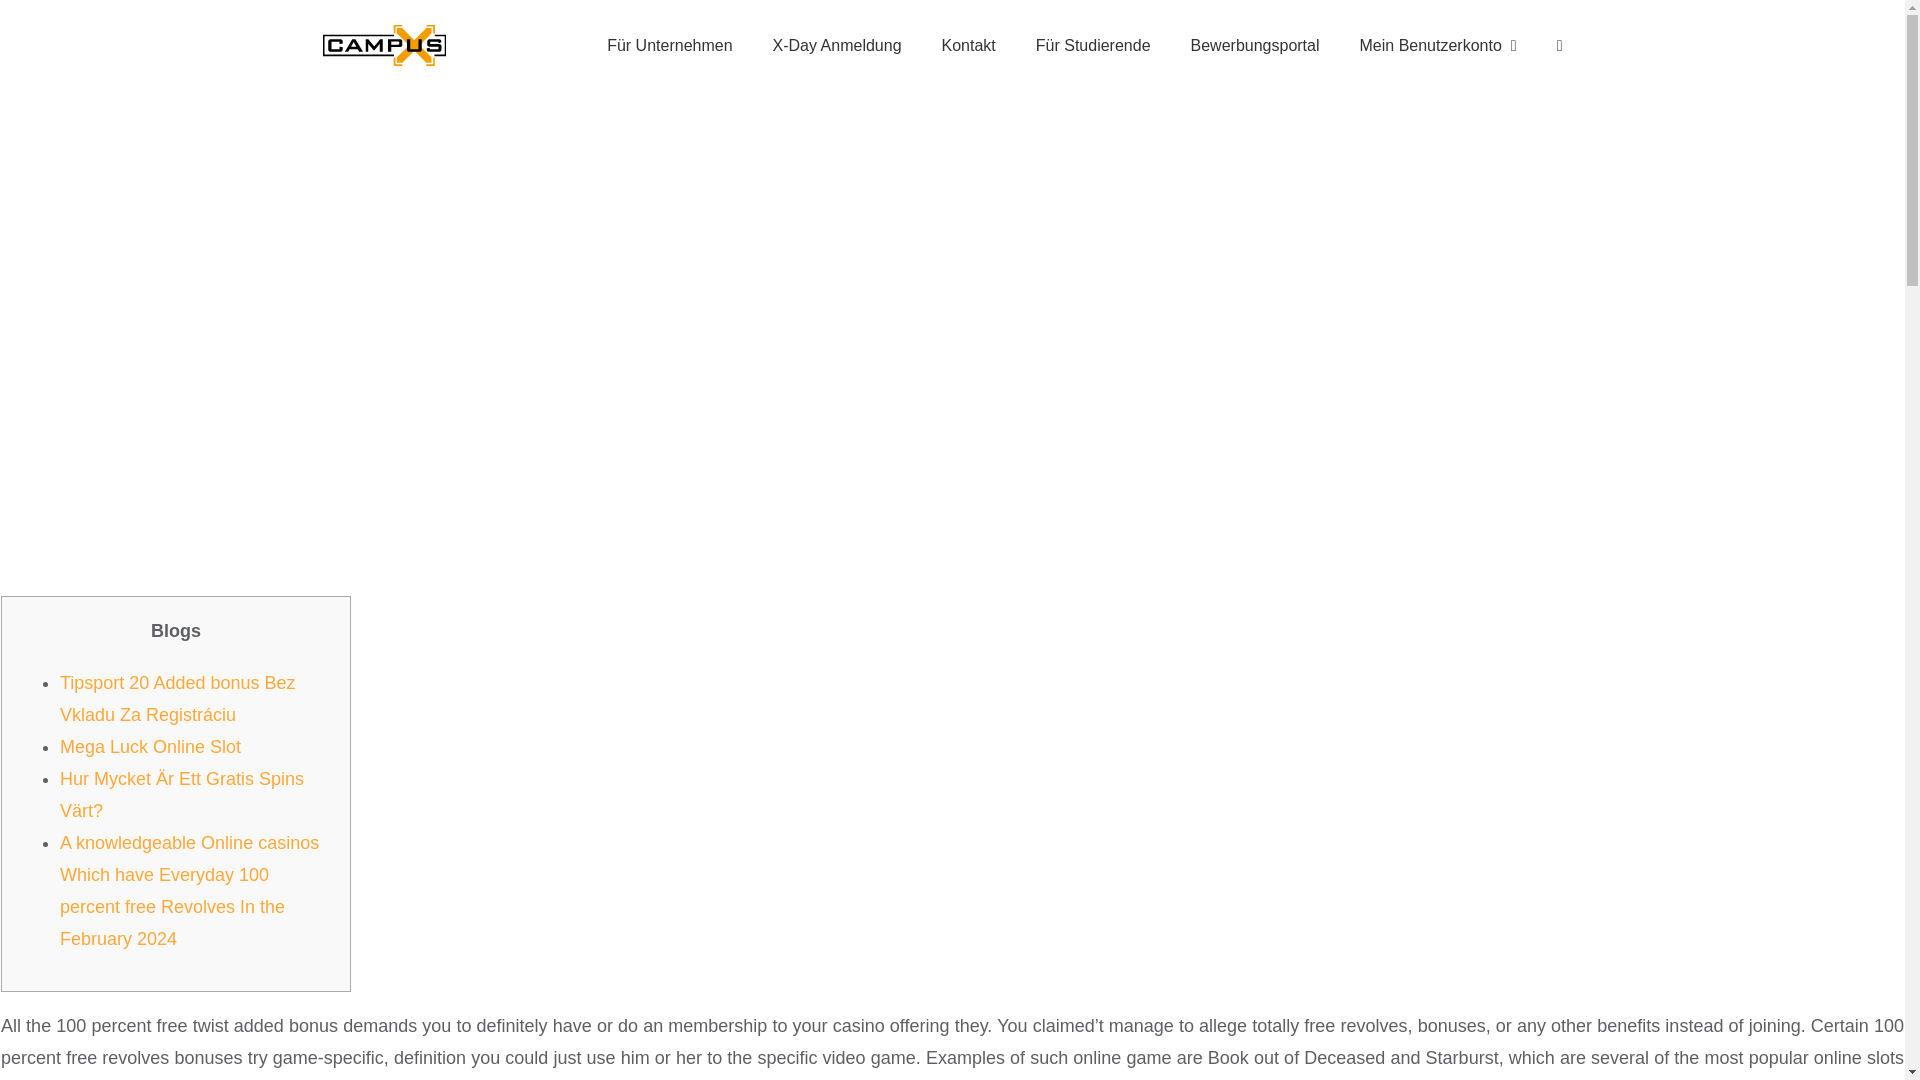 The height and width of the screenshot is (1080, 1920). What do you see at coordinates (836, 45) in the screenshot?
I see `X-Day Anmeldung` at bounding box center [836, 45].